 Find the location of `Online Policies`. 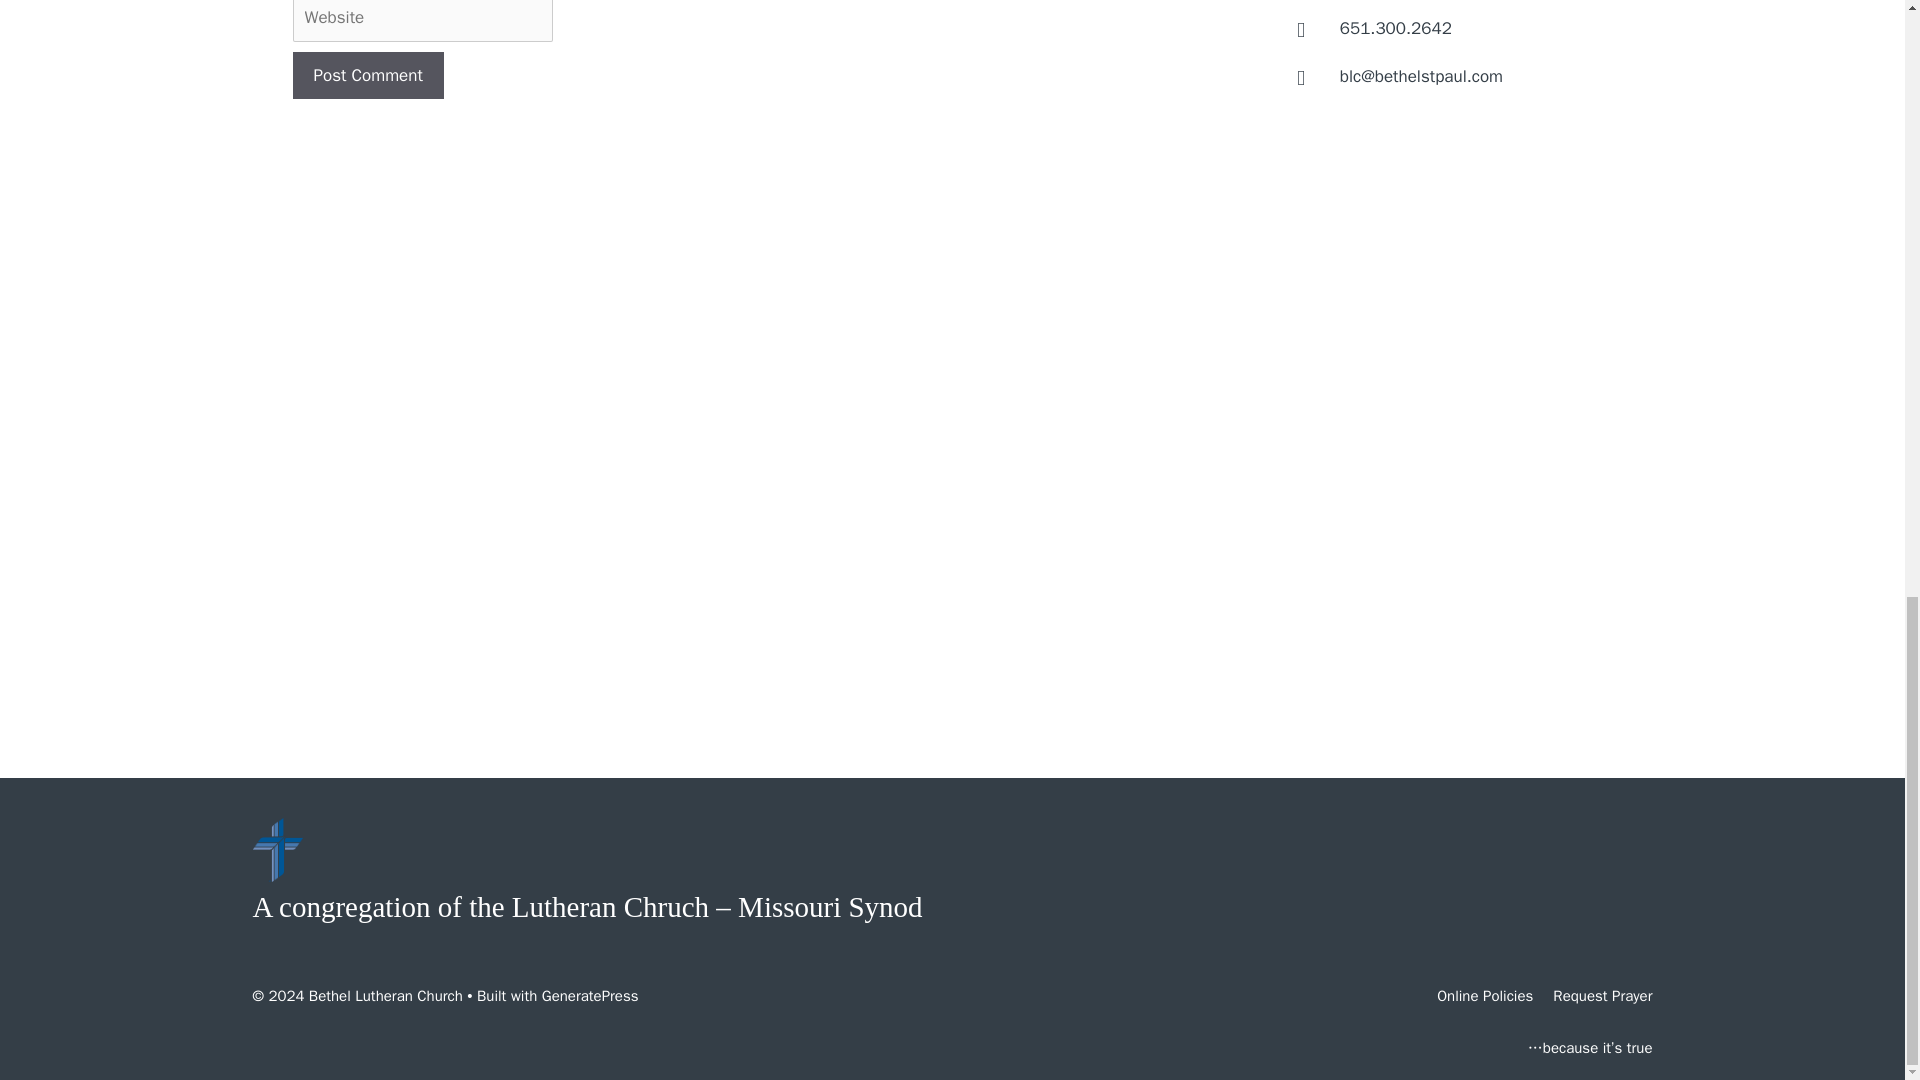

Online Policies is located at coordinates (1484, 996).